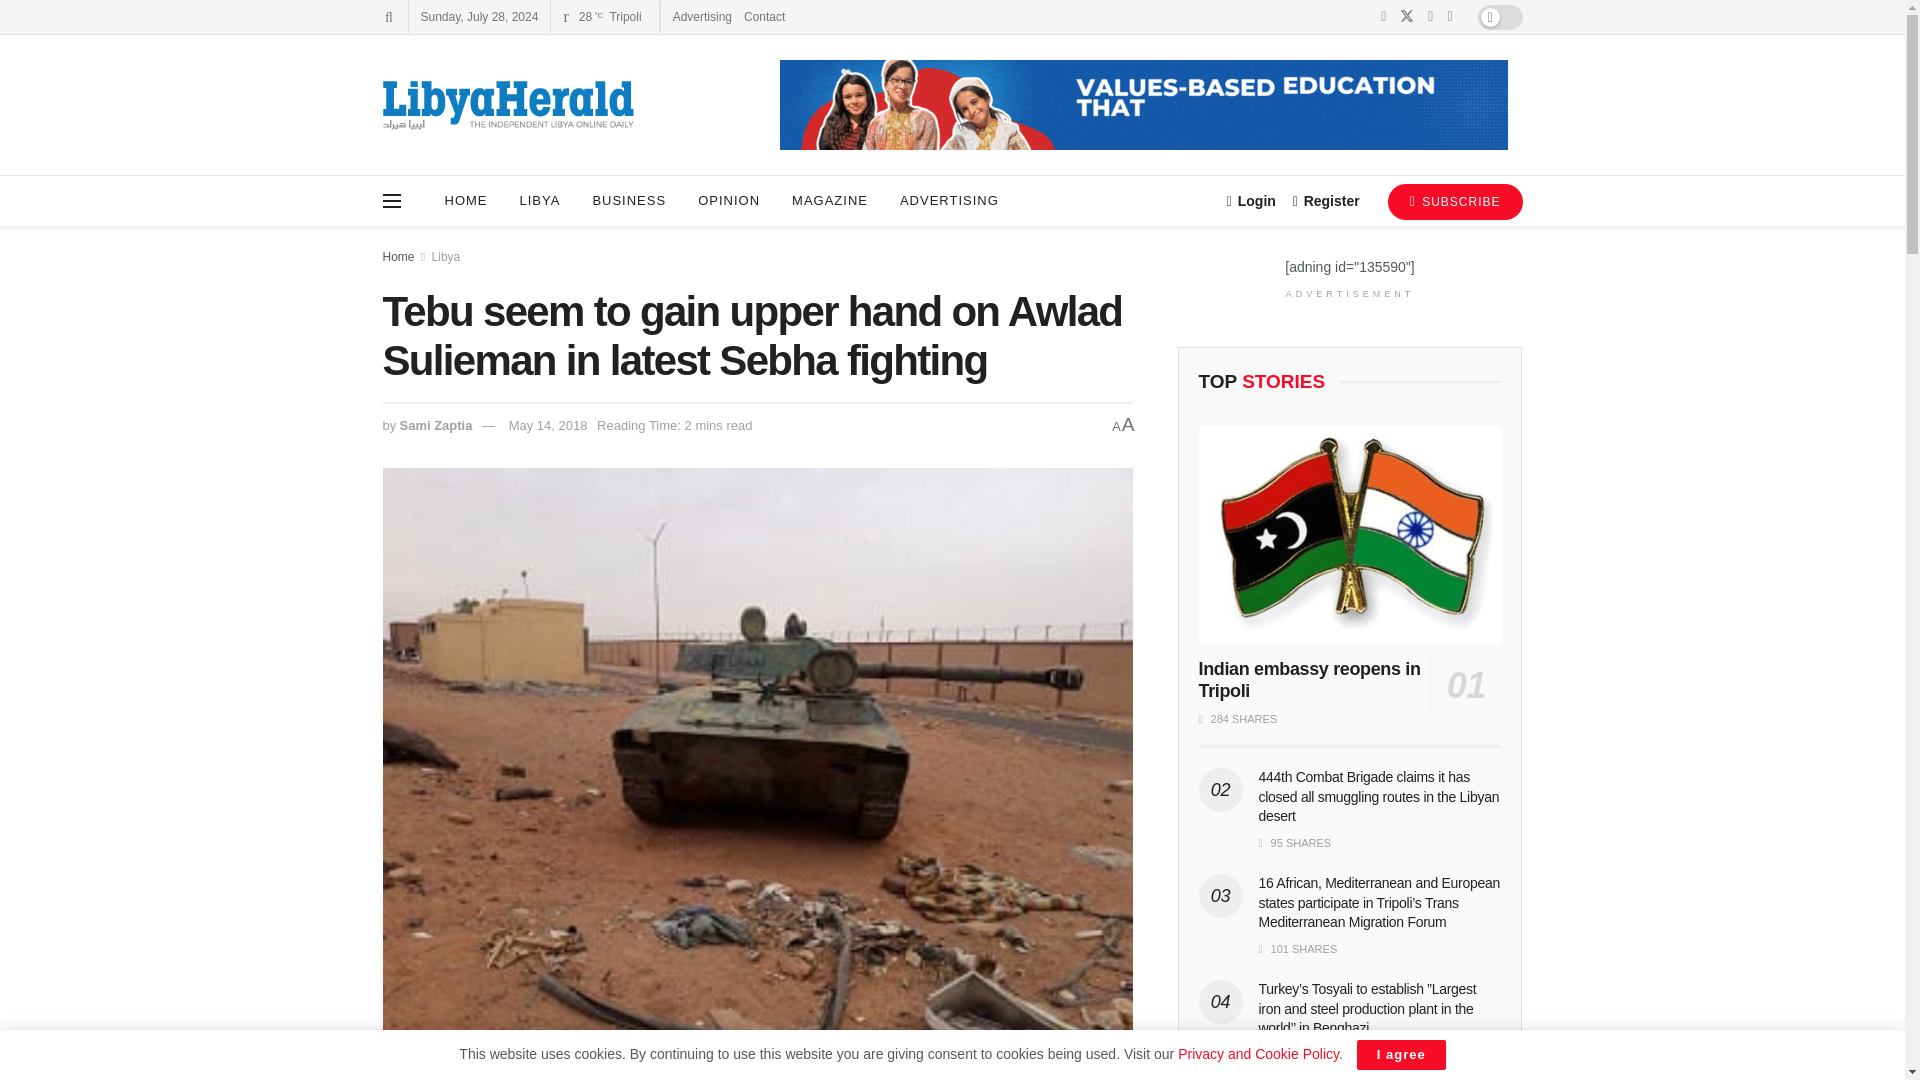  Describe the element at coordinates (446, 256) in the screenshot. I see `Libya` at that location.